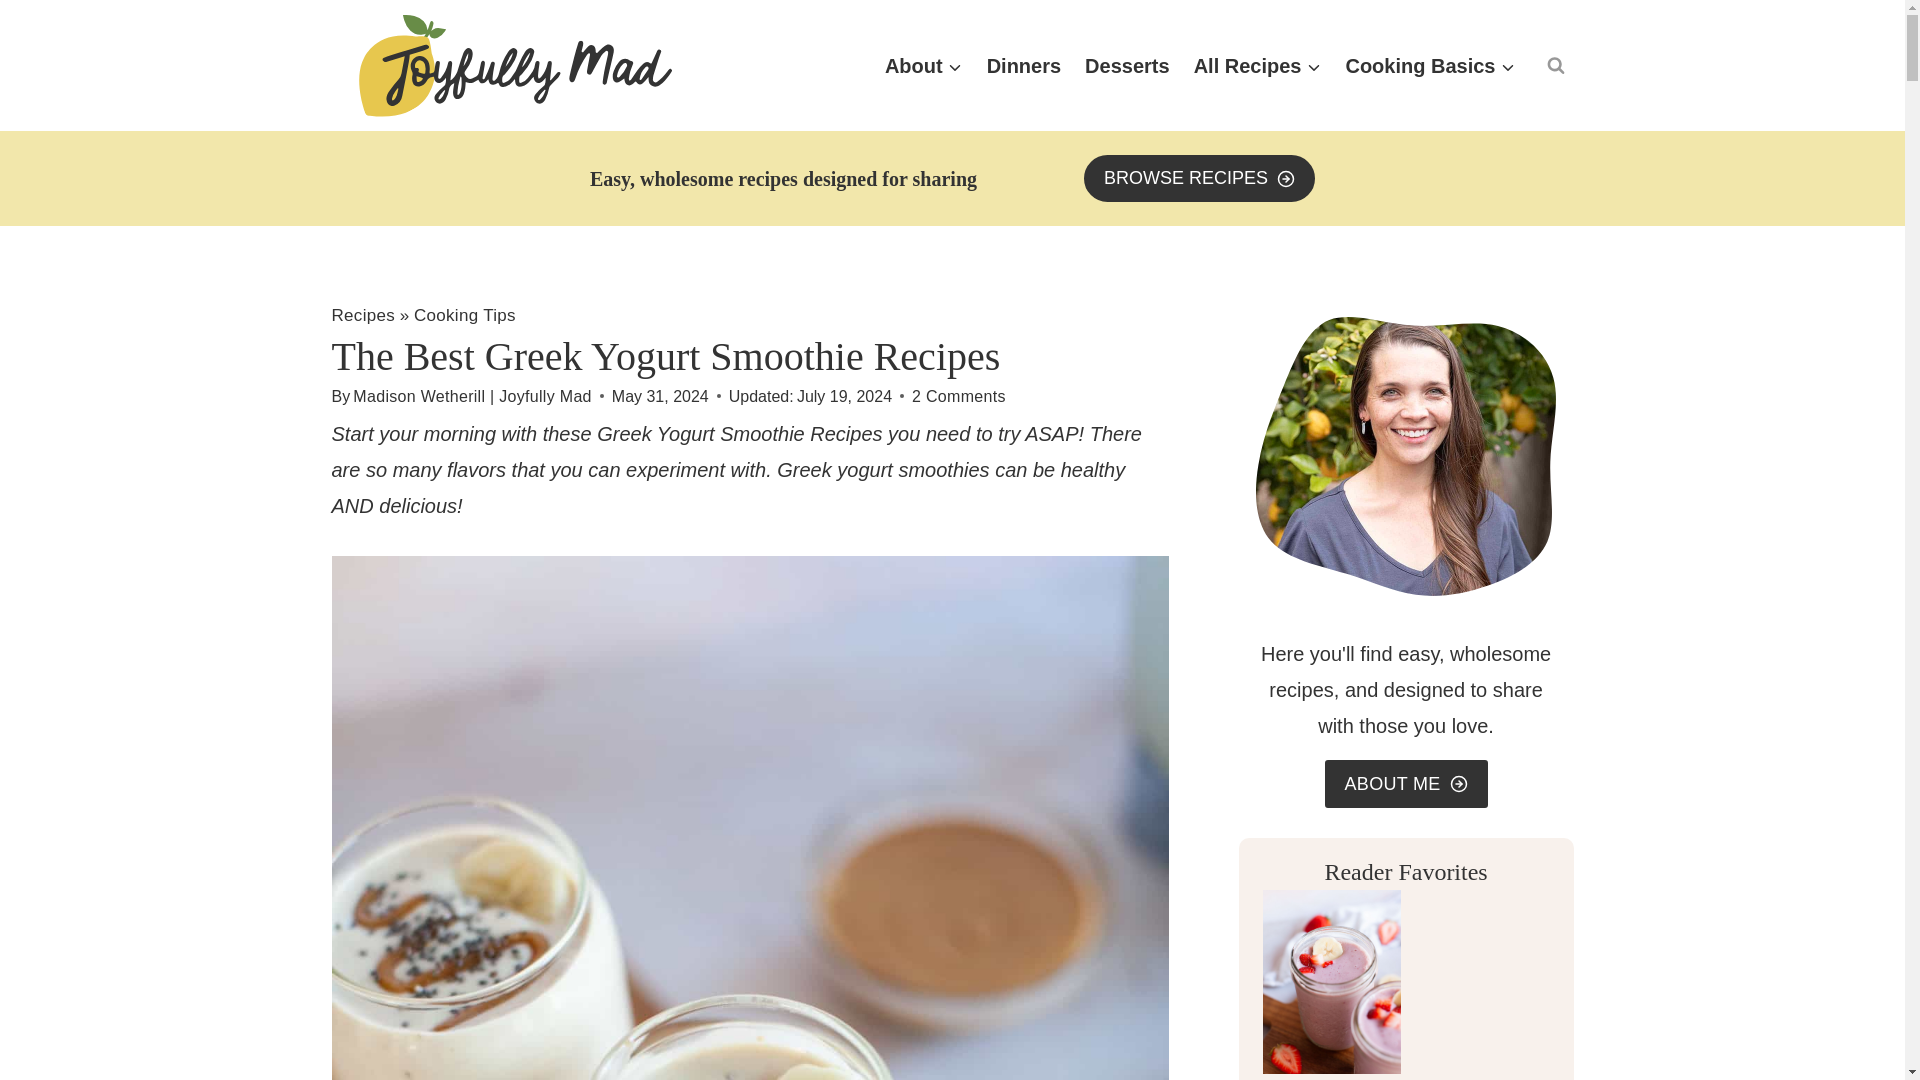 The width and height of the screenshot is (1920, 1080). What do you see at coordinates (1200, 178) in the screenshot?
I see `BROWSE RECIPES` at bounding box center [1200, 178].